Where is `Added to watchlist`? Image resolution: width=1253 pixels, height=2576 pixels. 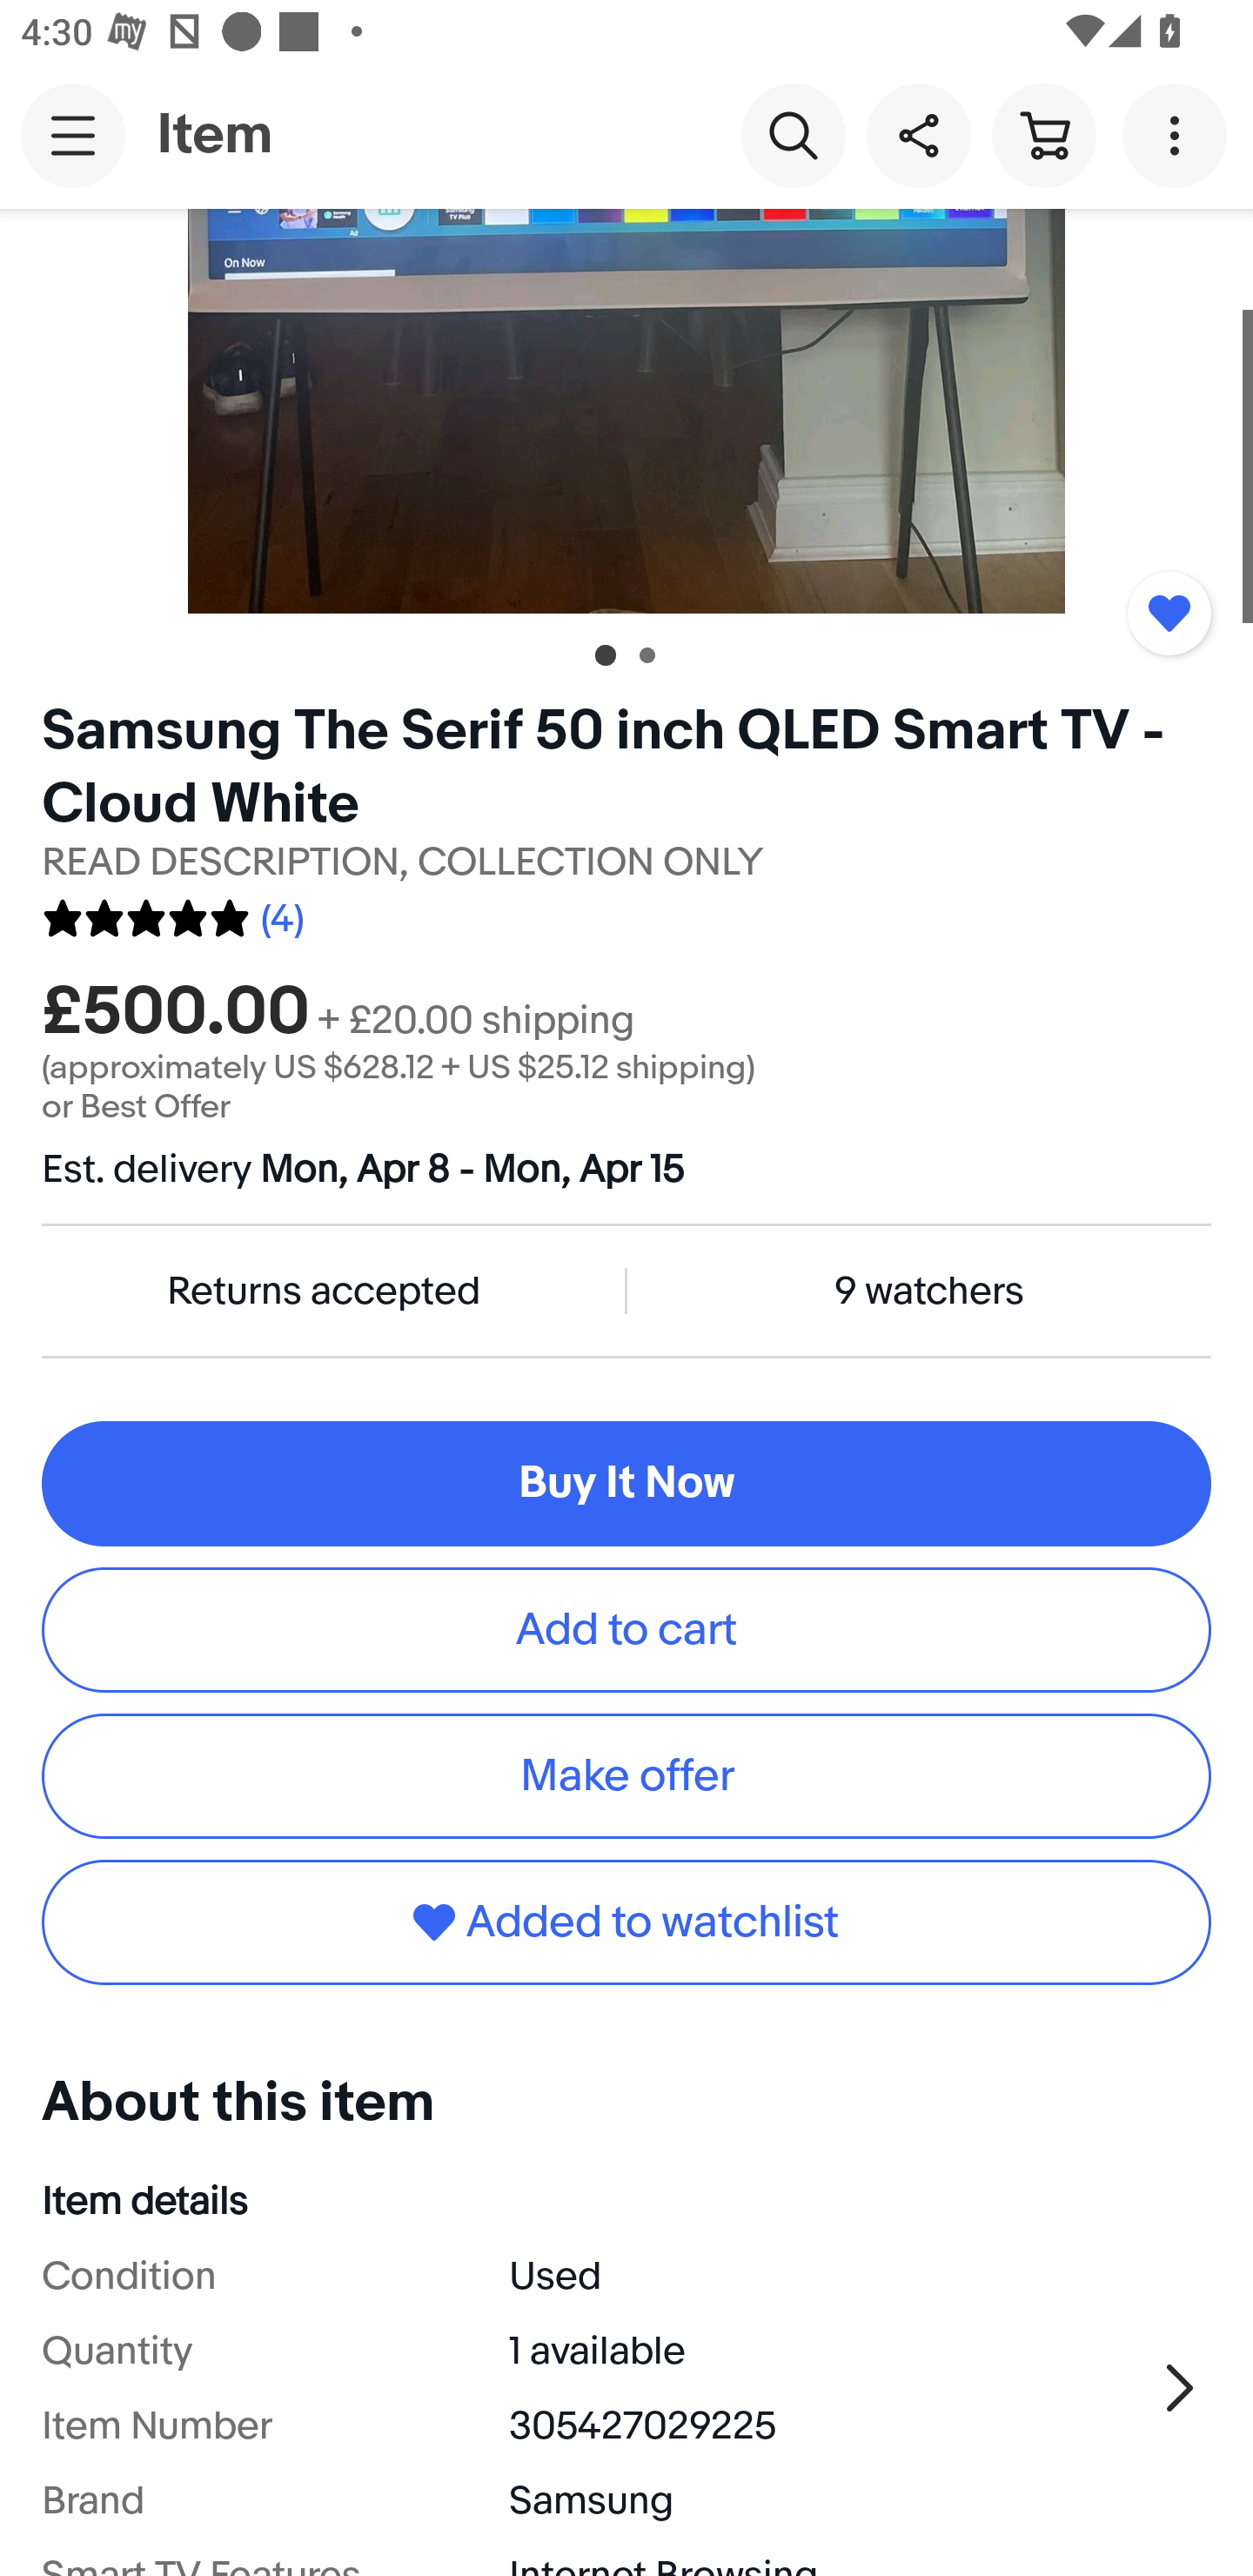
Added to watchlist is located at coordinates (1169, 613).